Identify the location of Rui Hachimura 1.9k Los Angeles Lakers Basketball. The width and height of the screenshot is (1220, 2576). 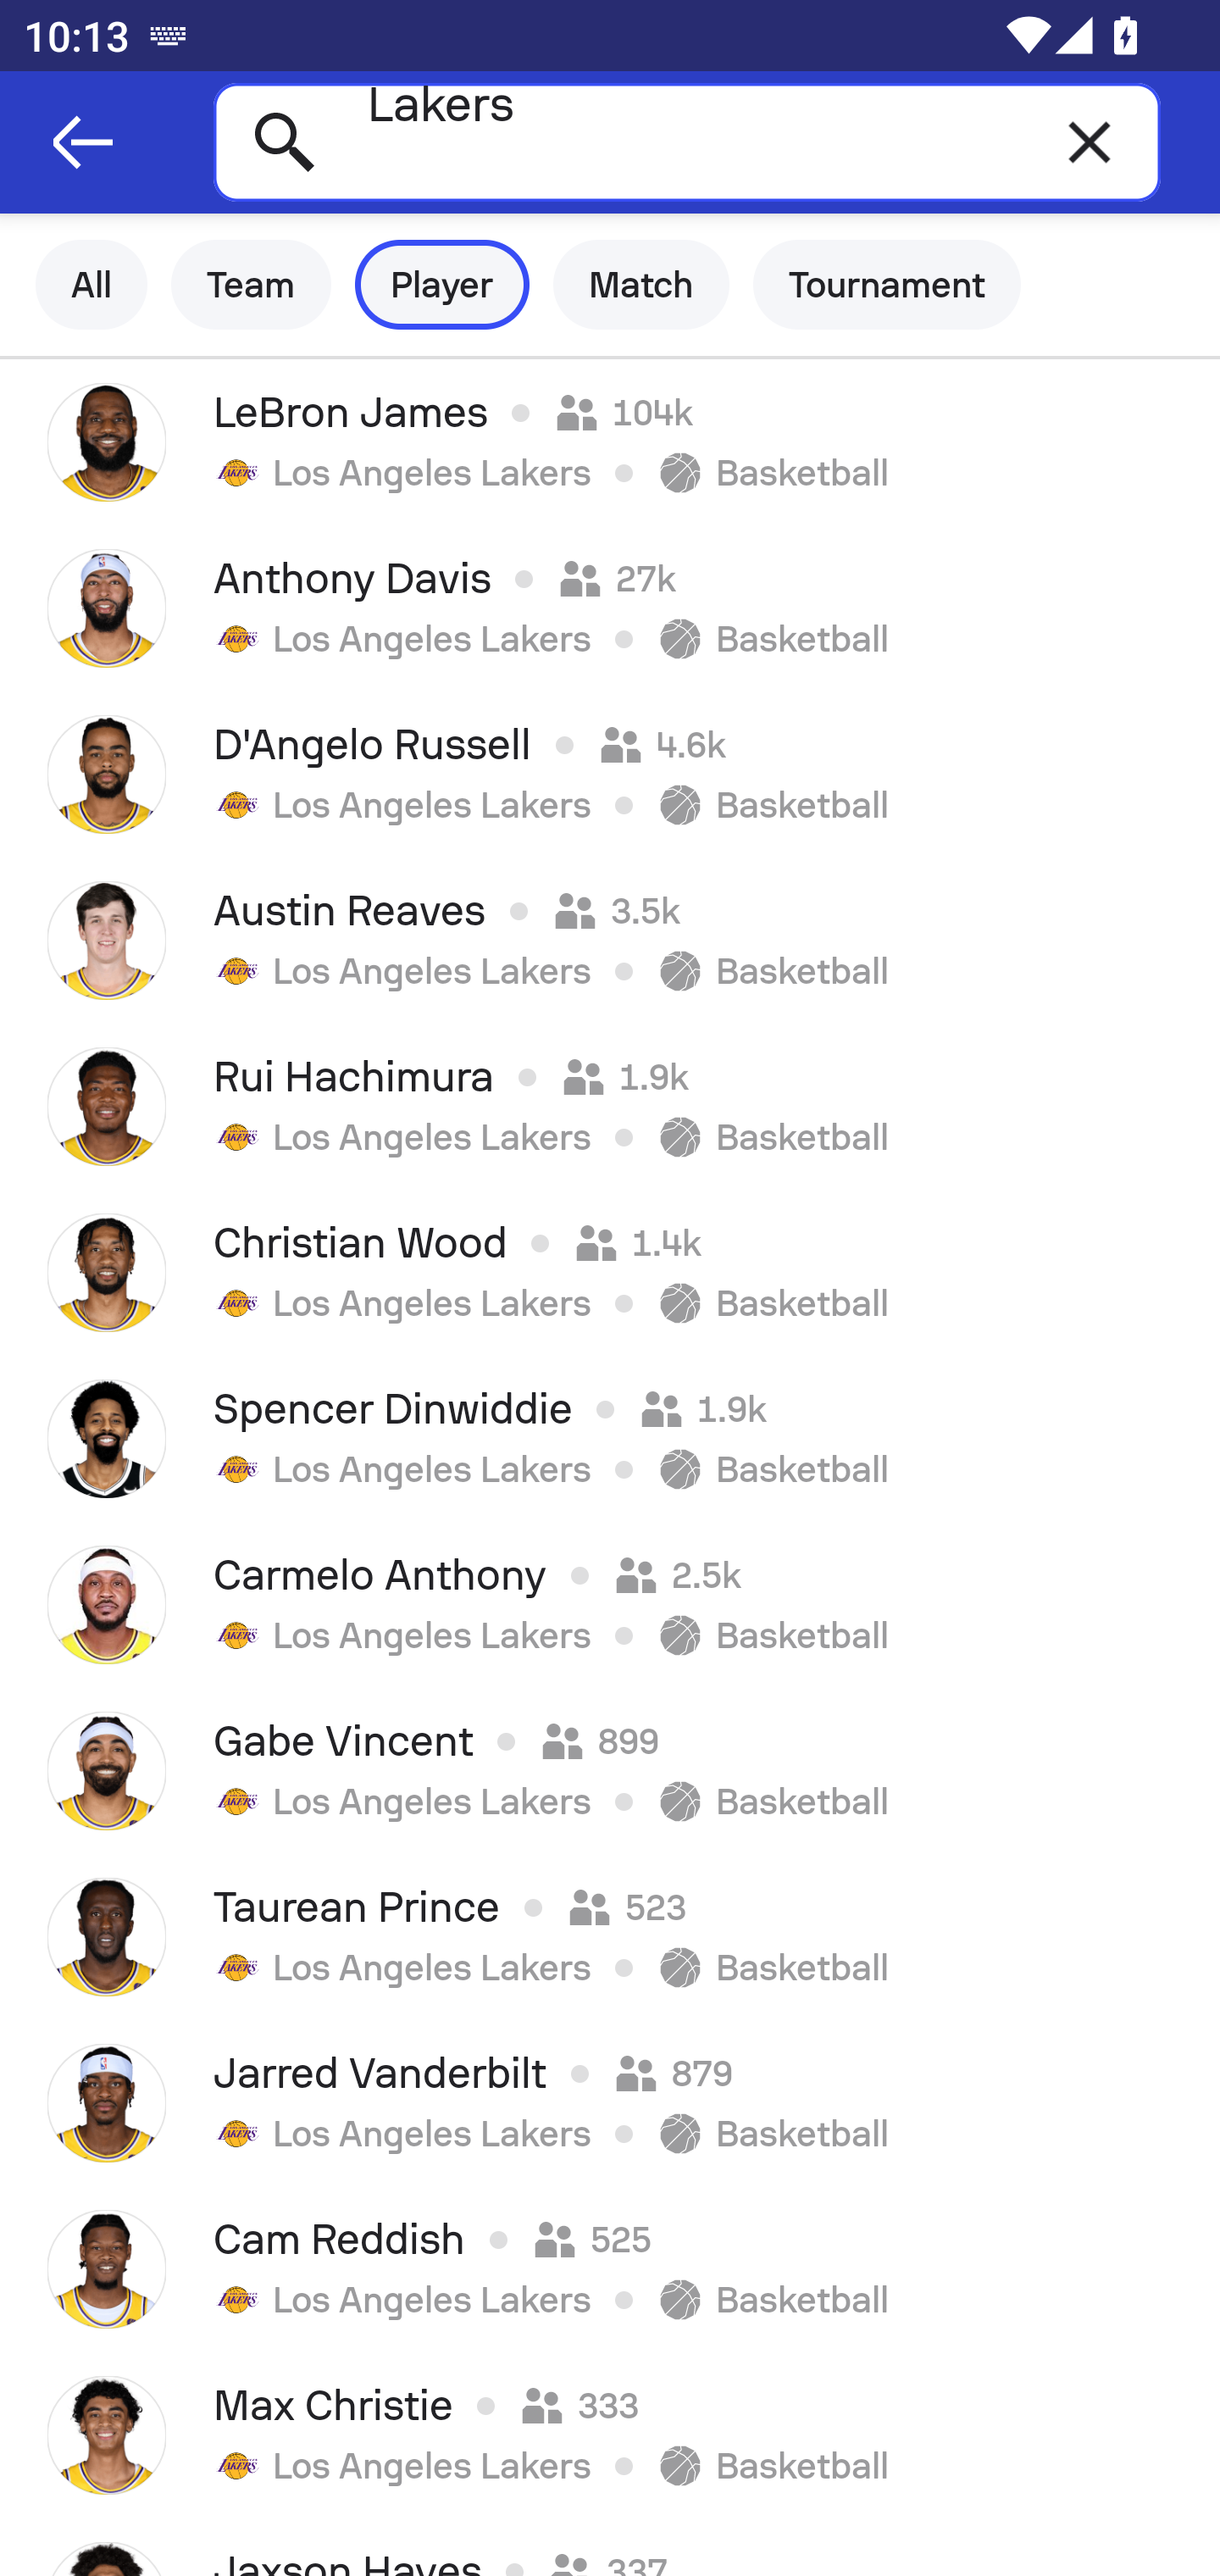
(610, 1106).